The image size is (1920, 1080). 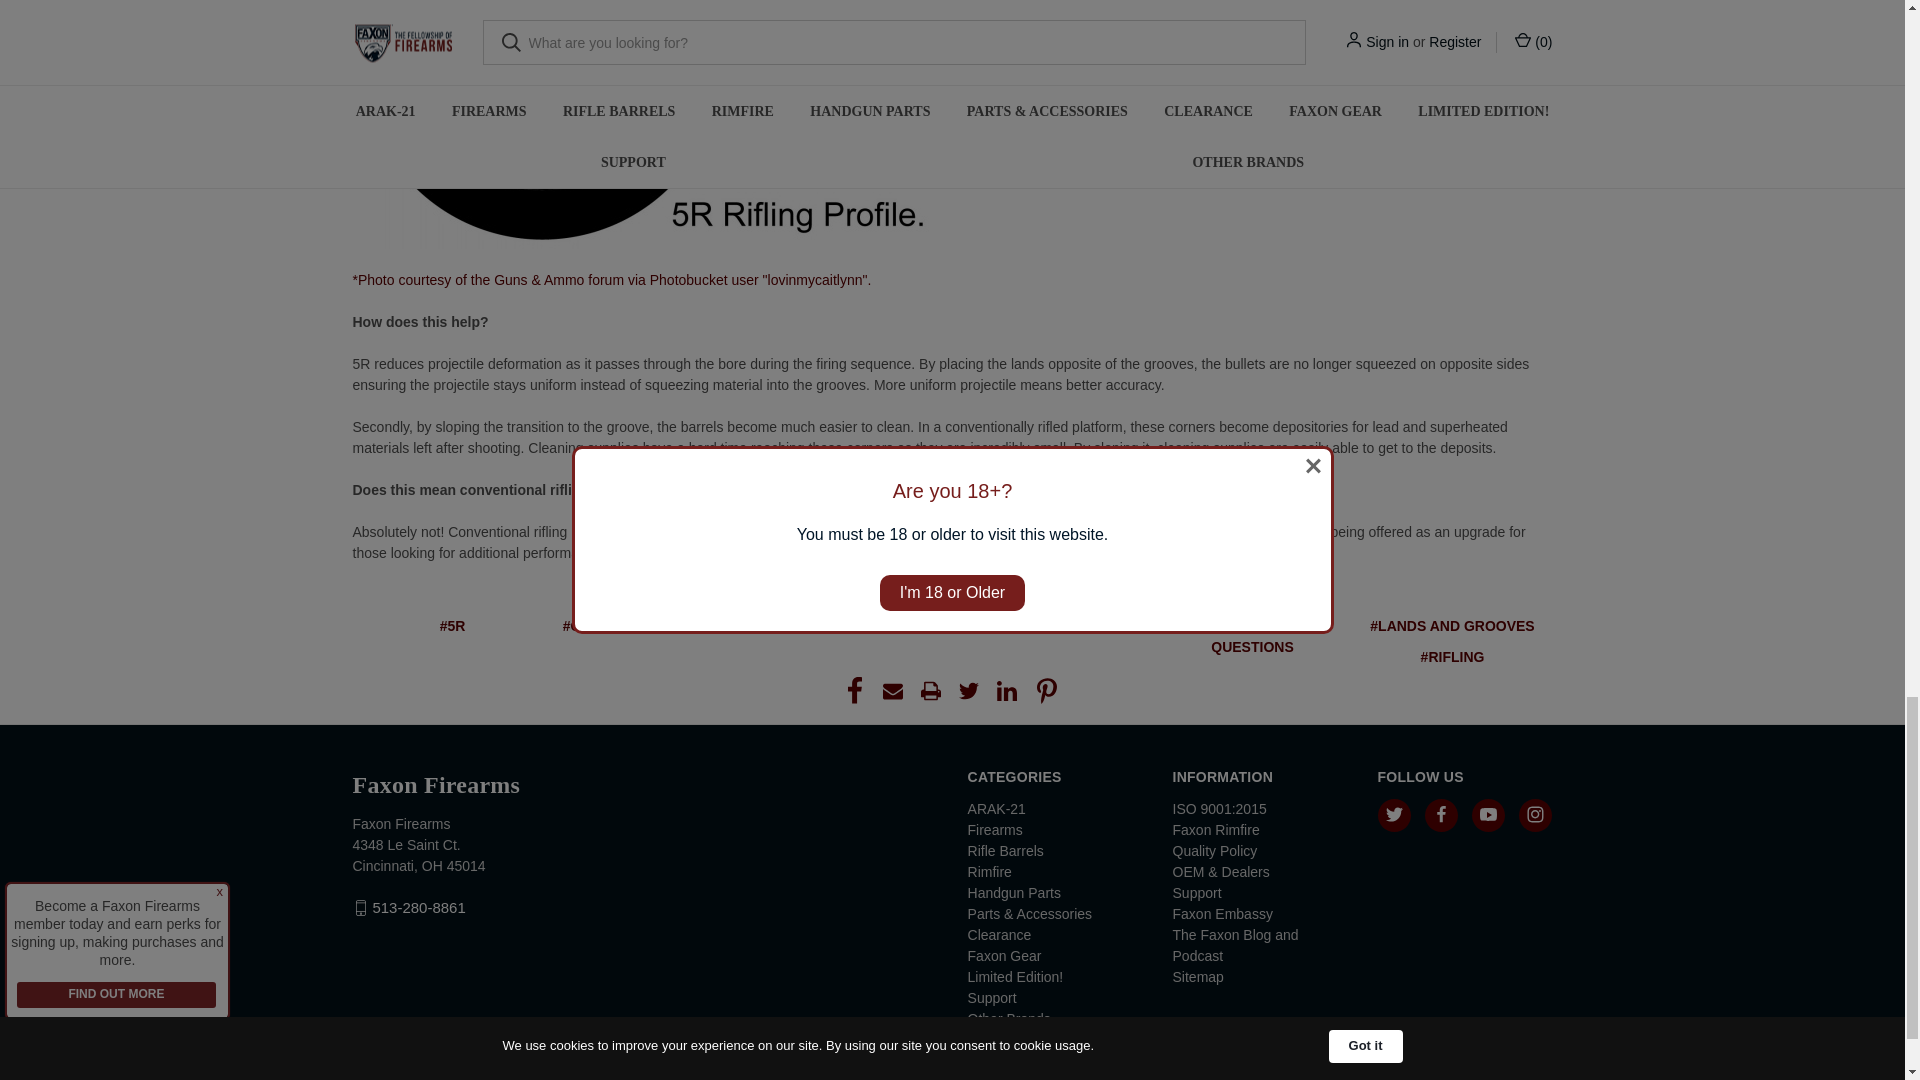 What do you see at coordinates (968, 691) in the screenshot?
I see `Twitter` at bounding box center [968, 691].